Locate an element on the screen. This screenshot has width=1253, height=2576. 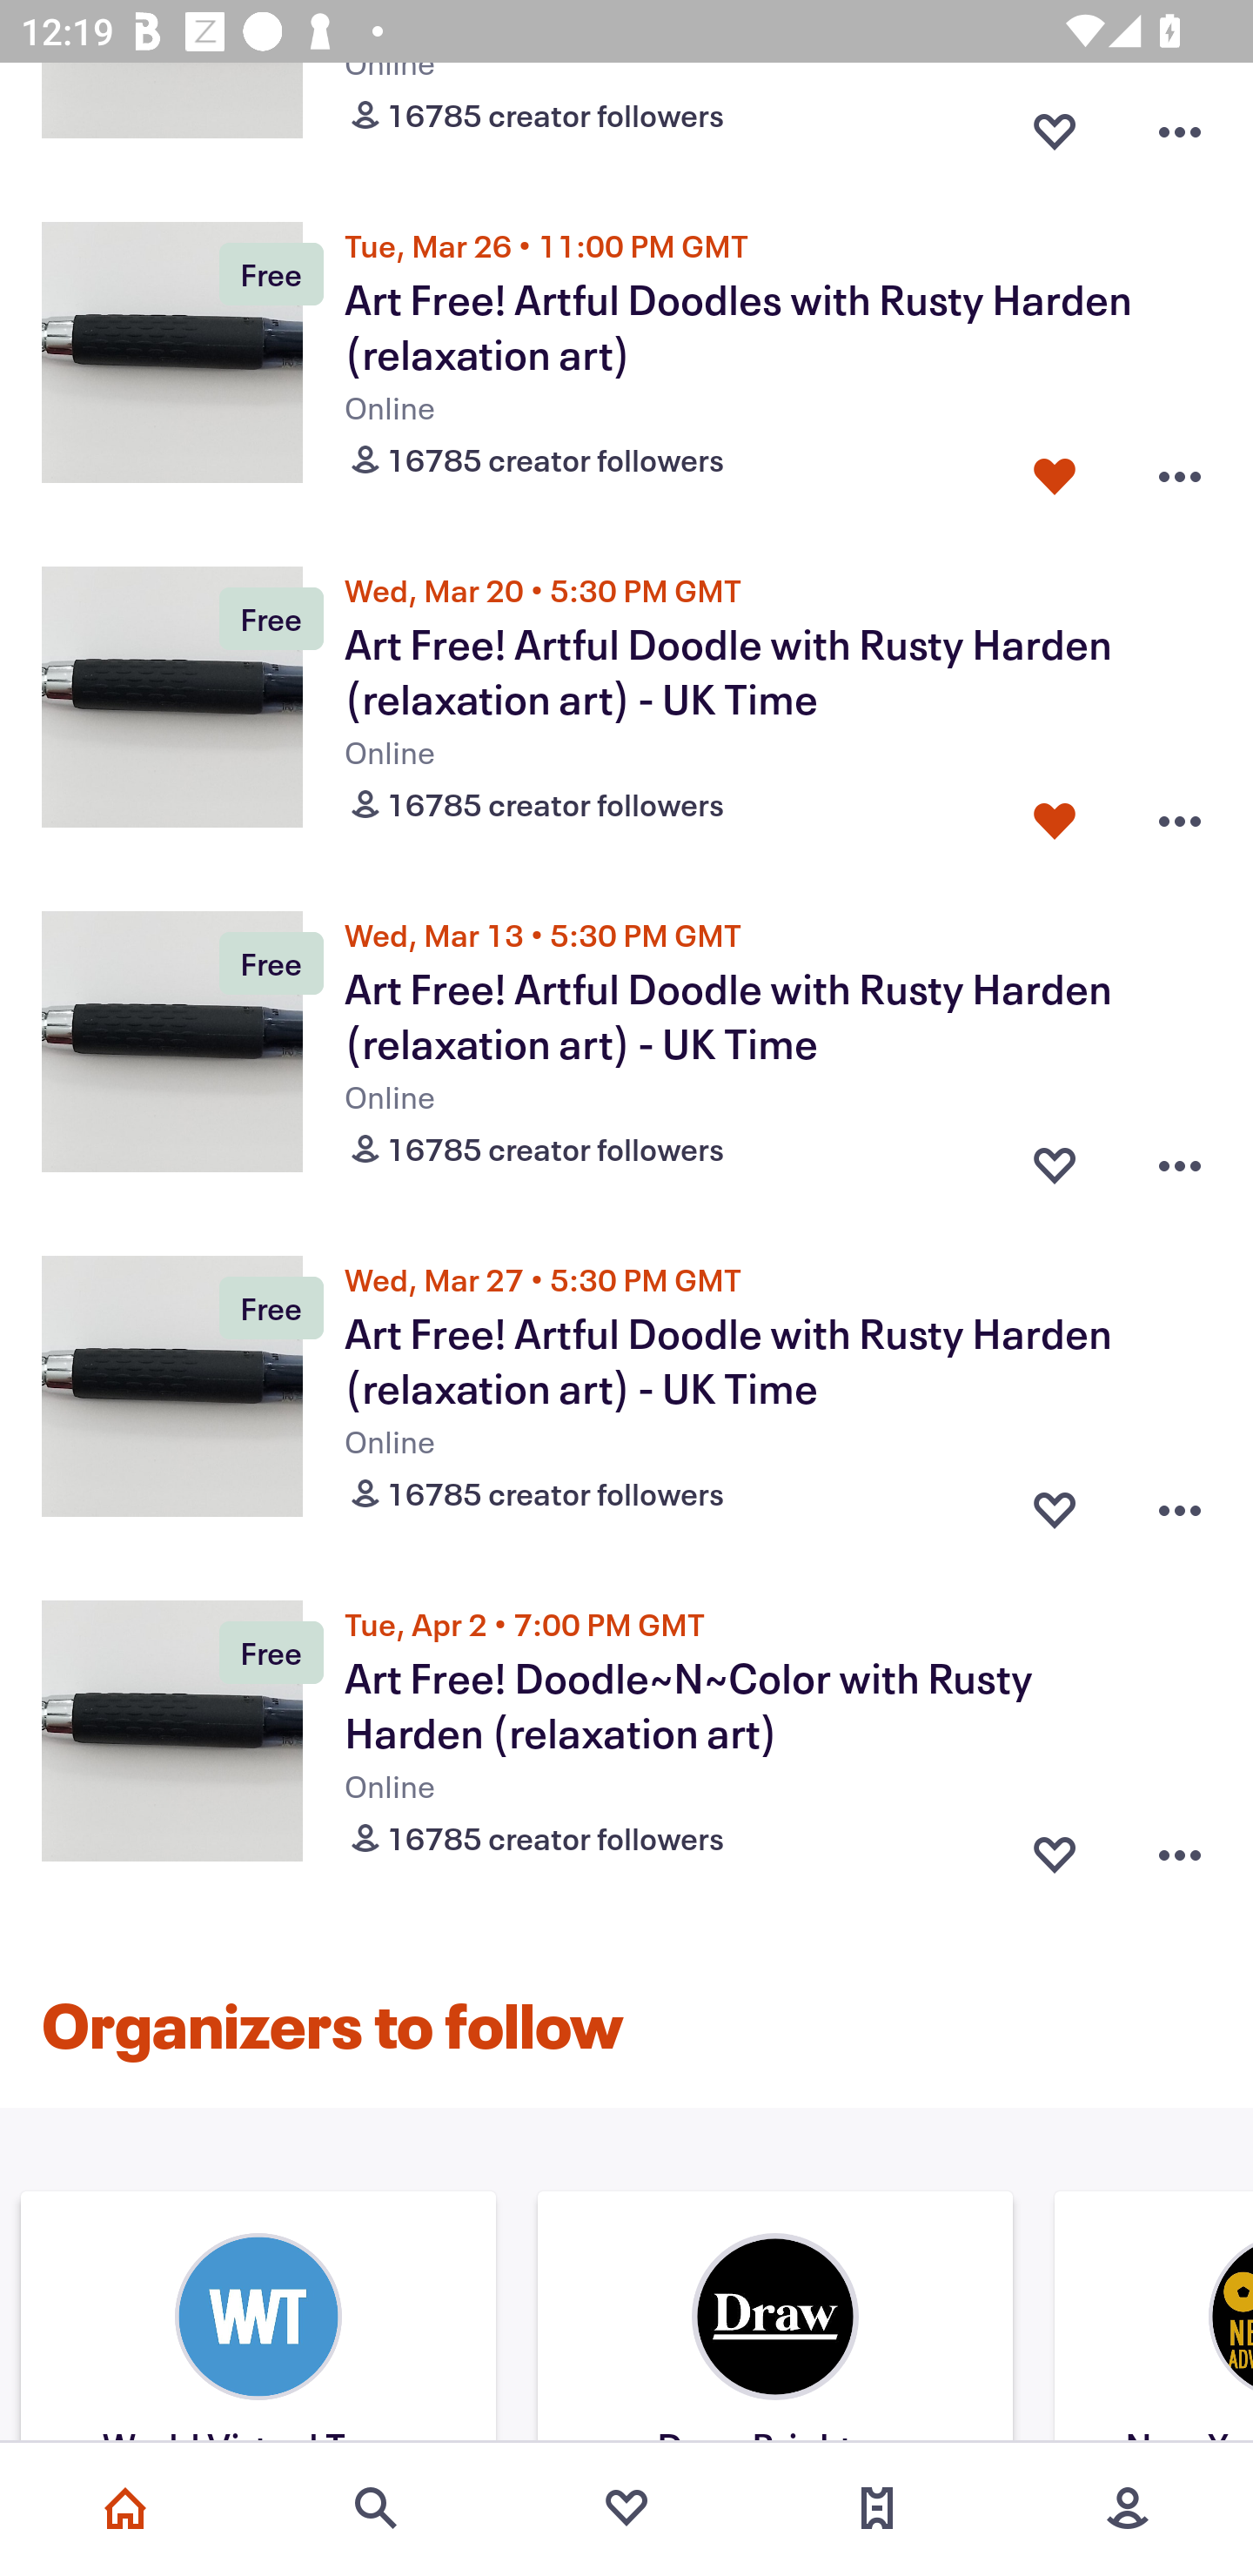
Organizer's image Draw Brighton is located at coordinates (774, 2320).